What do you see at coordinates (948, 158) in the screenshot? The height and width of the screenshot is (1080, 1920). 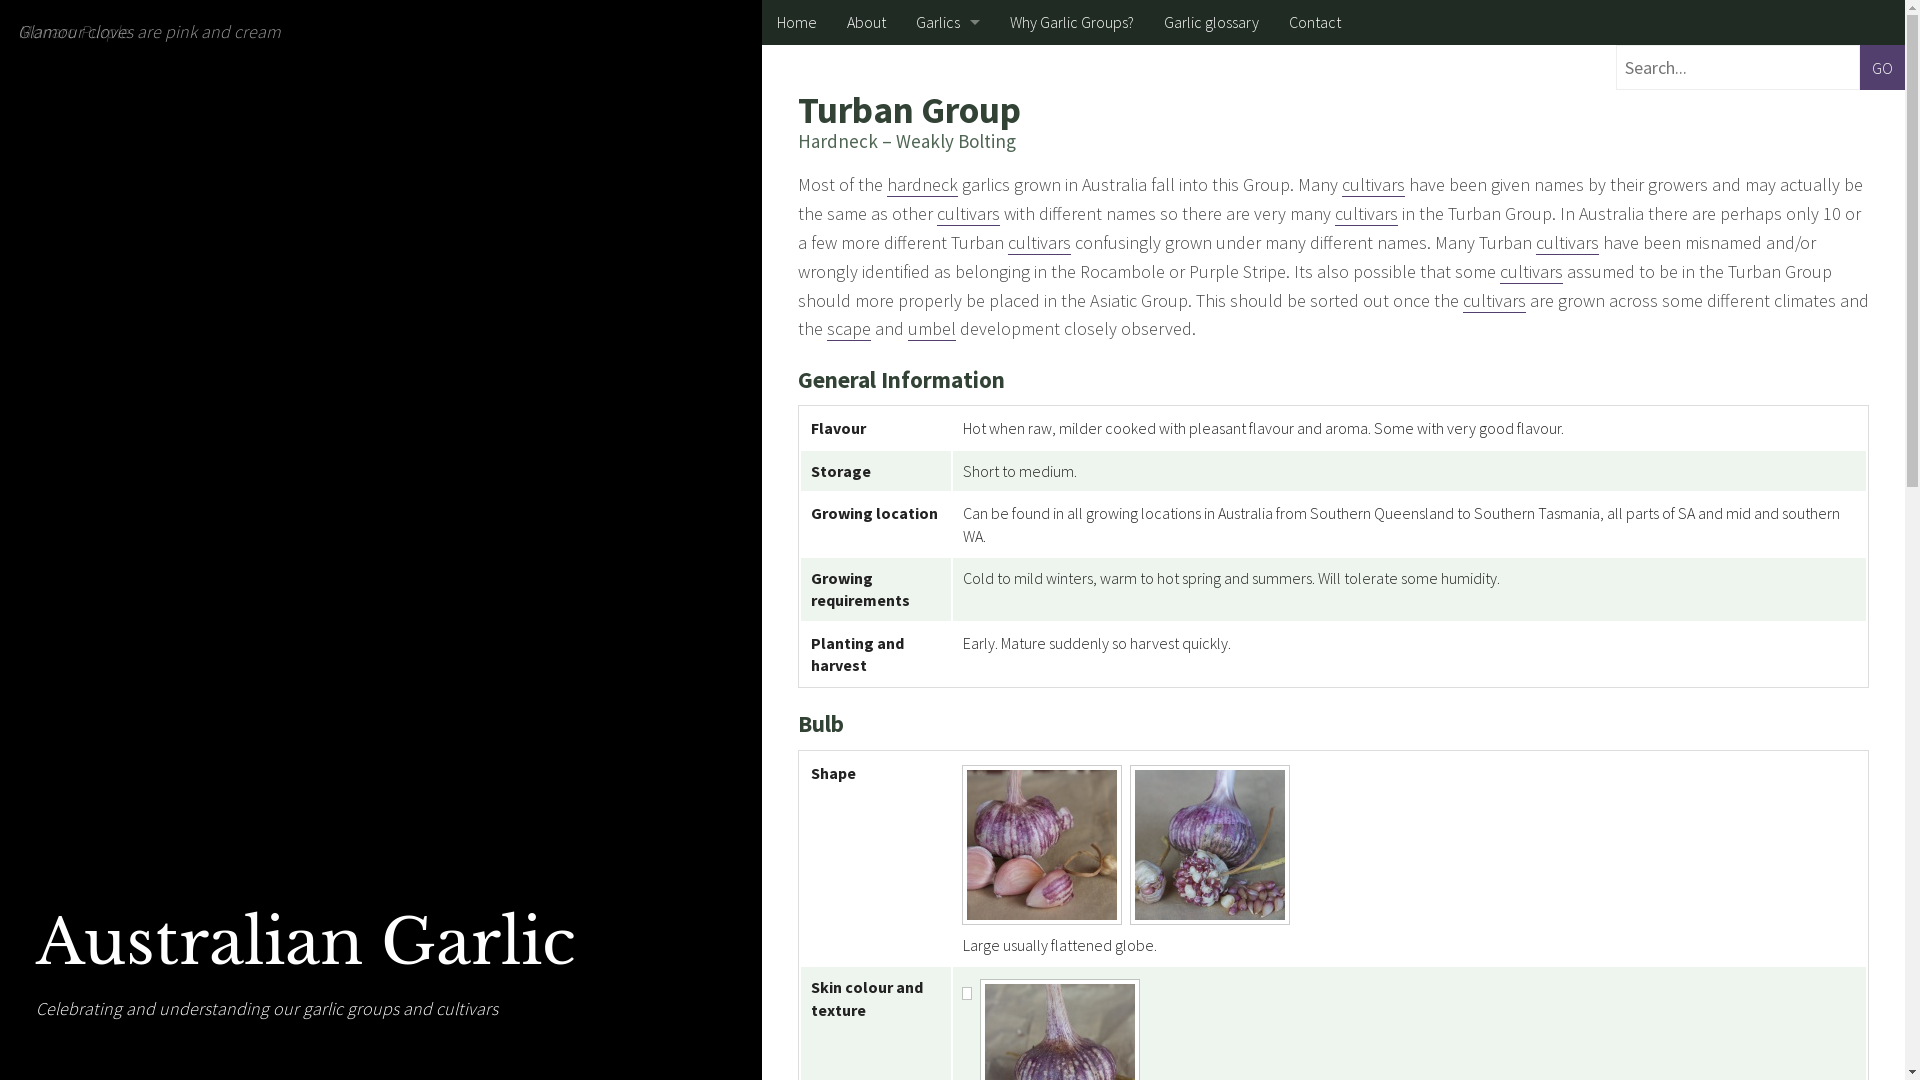 I see `Subtropical Group` at bounding box center [948, 158].